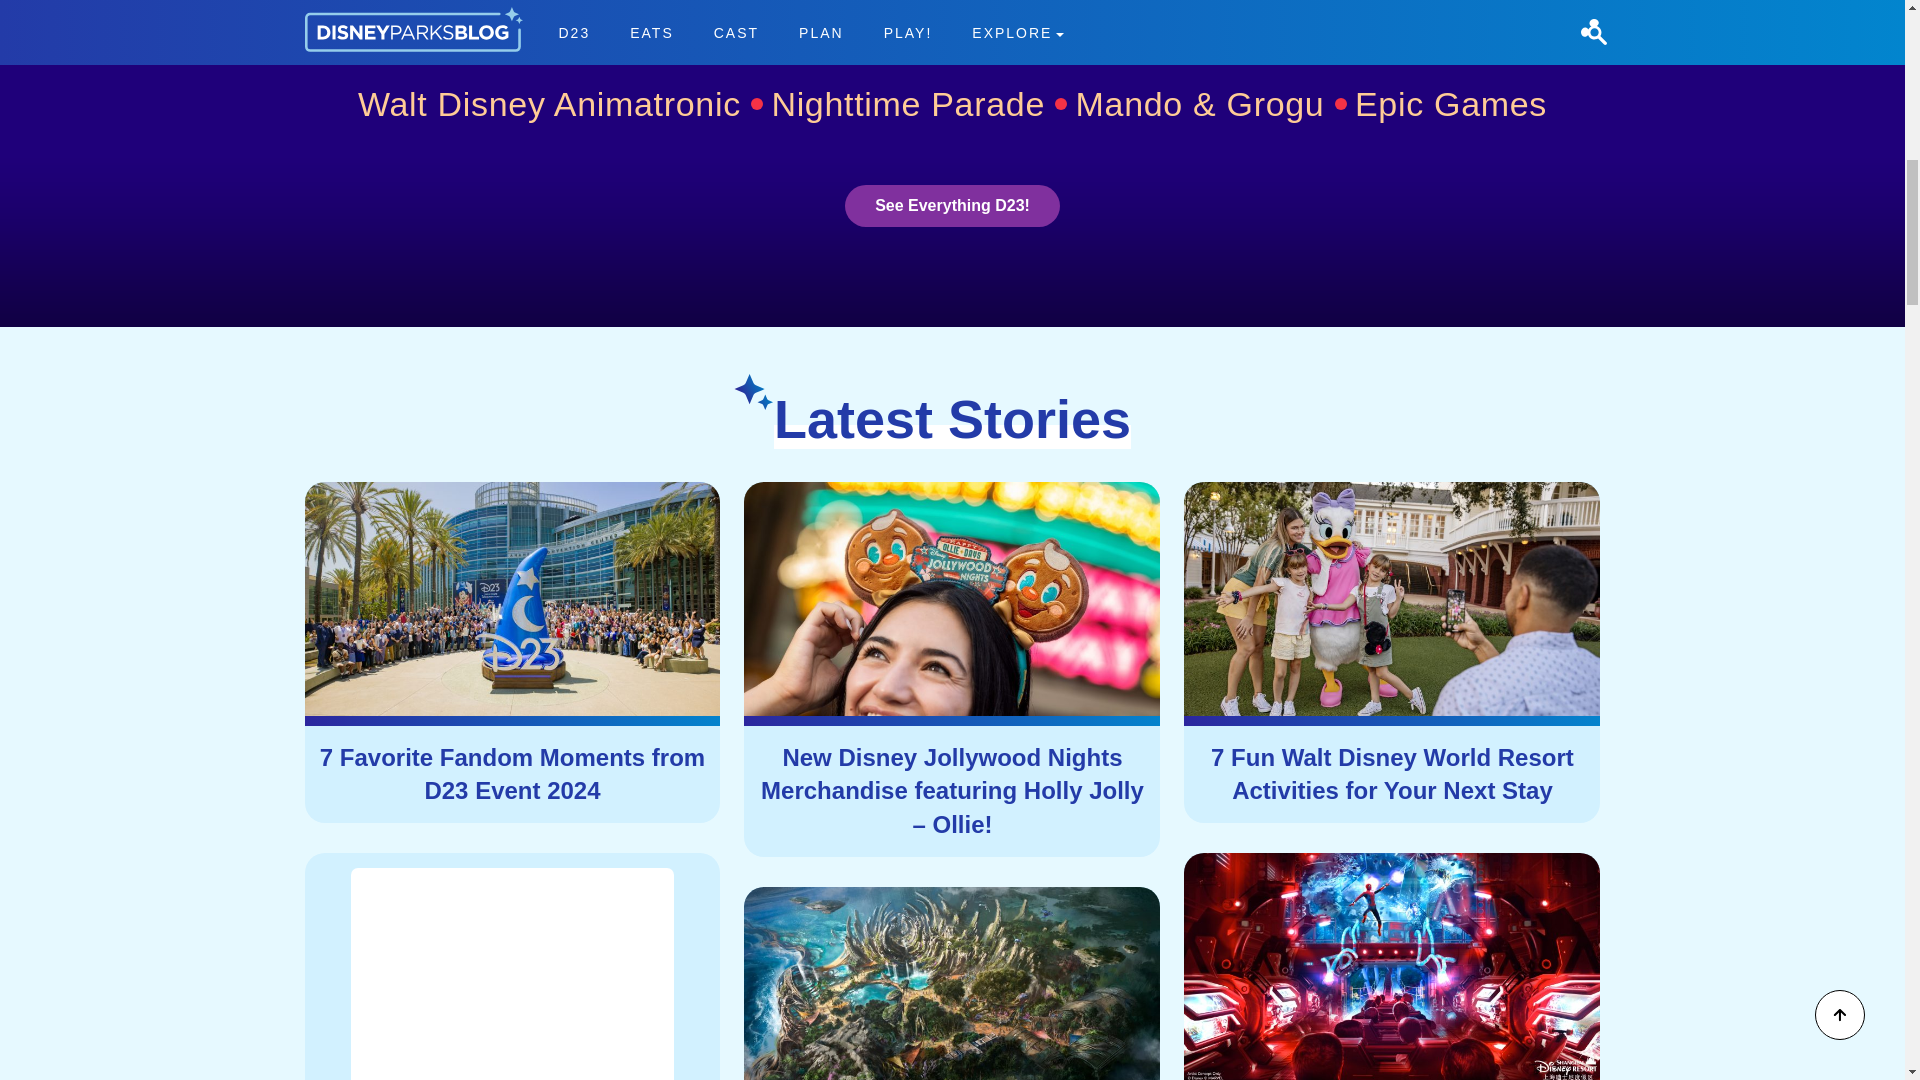 Image resolution: width=1920 pixels, height=1080 pixels. What do you see at coordinates (952, 205) in the screenshot?
I see `See Everything D23!` at bounding box center [952, 205].